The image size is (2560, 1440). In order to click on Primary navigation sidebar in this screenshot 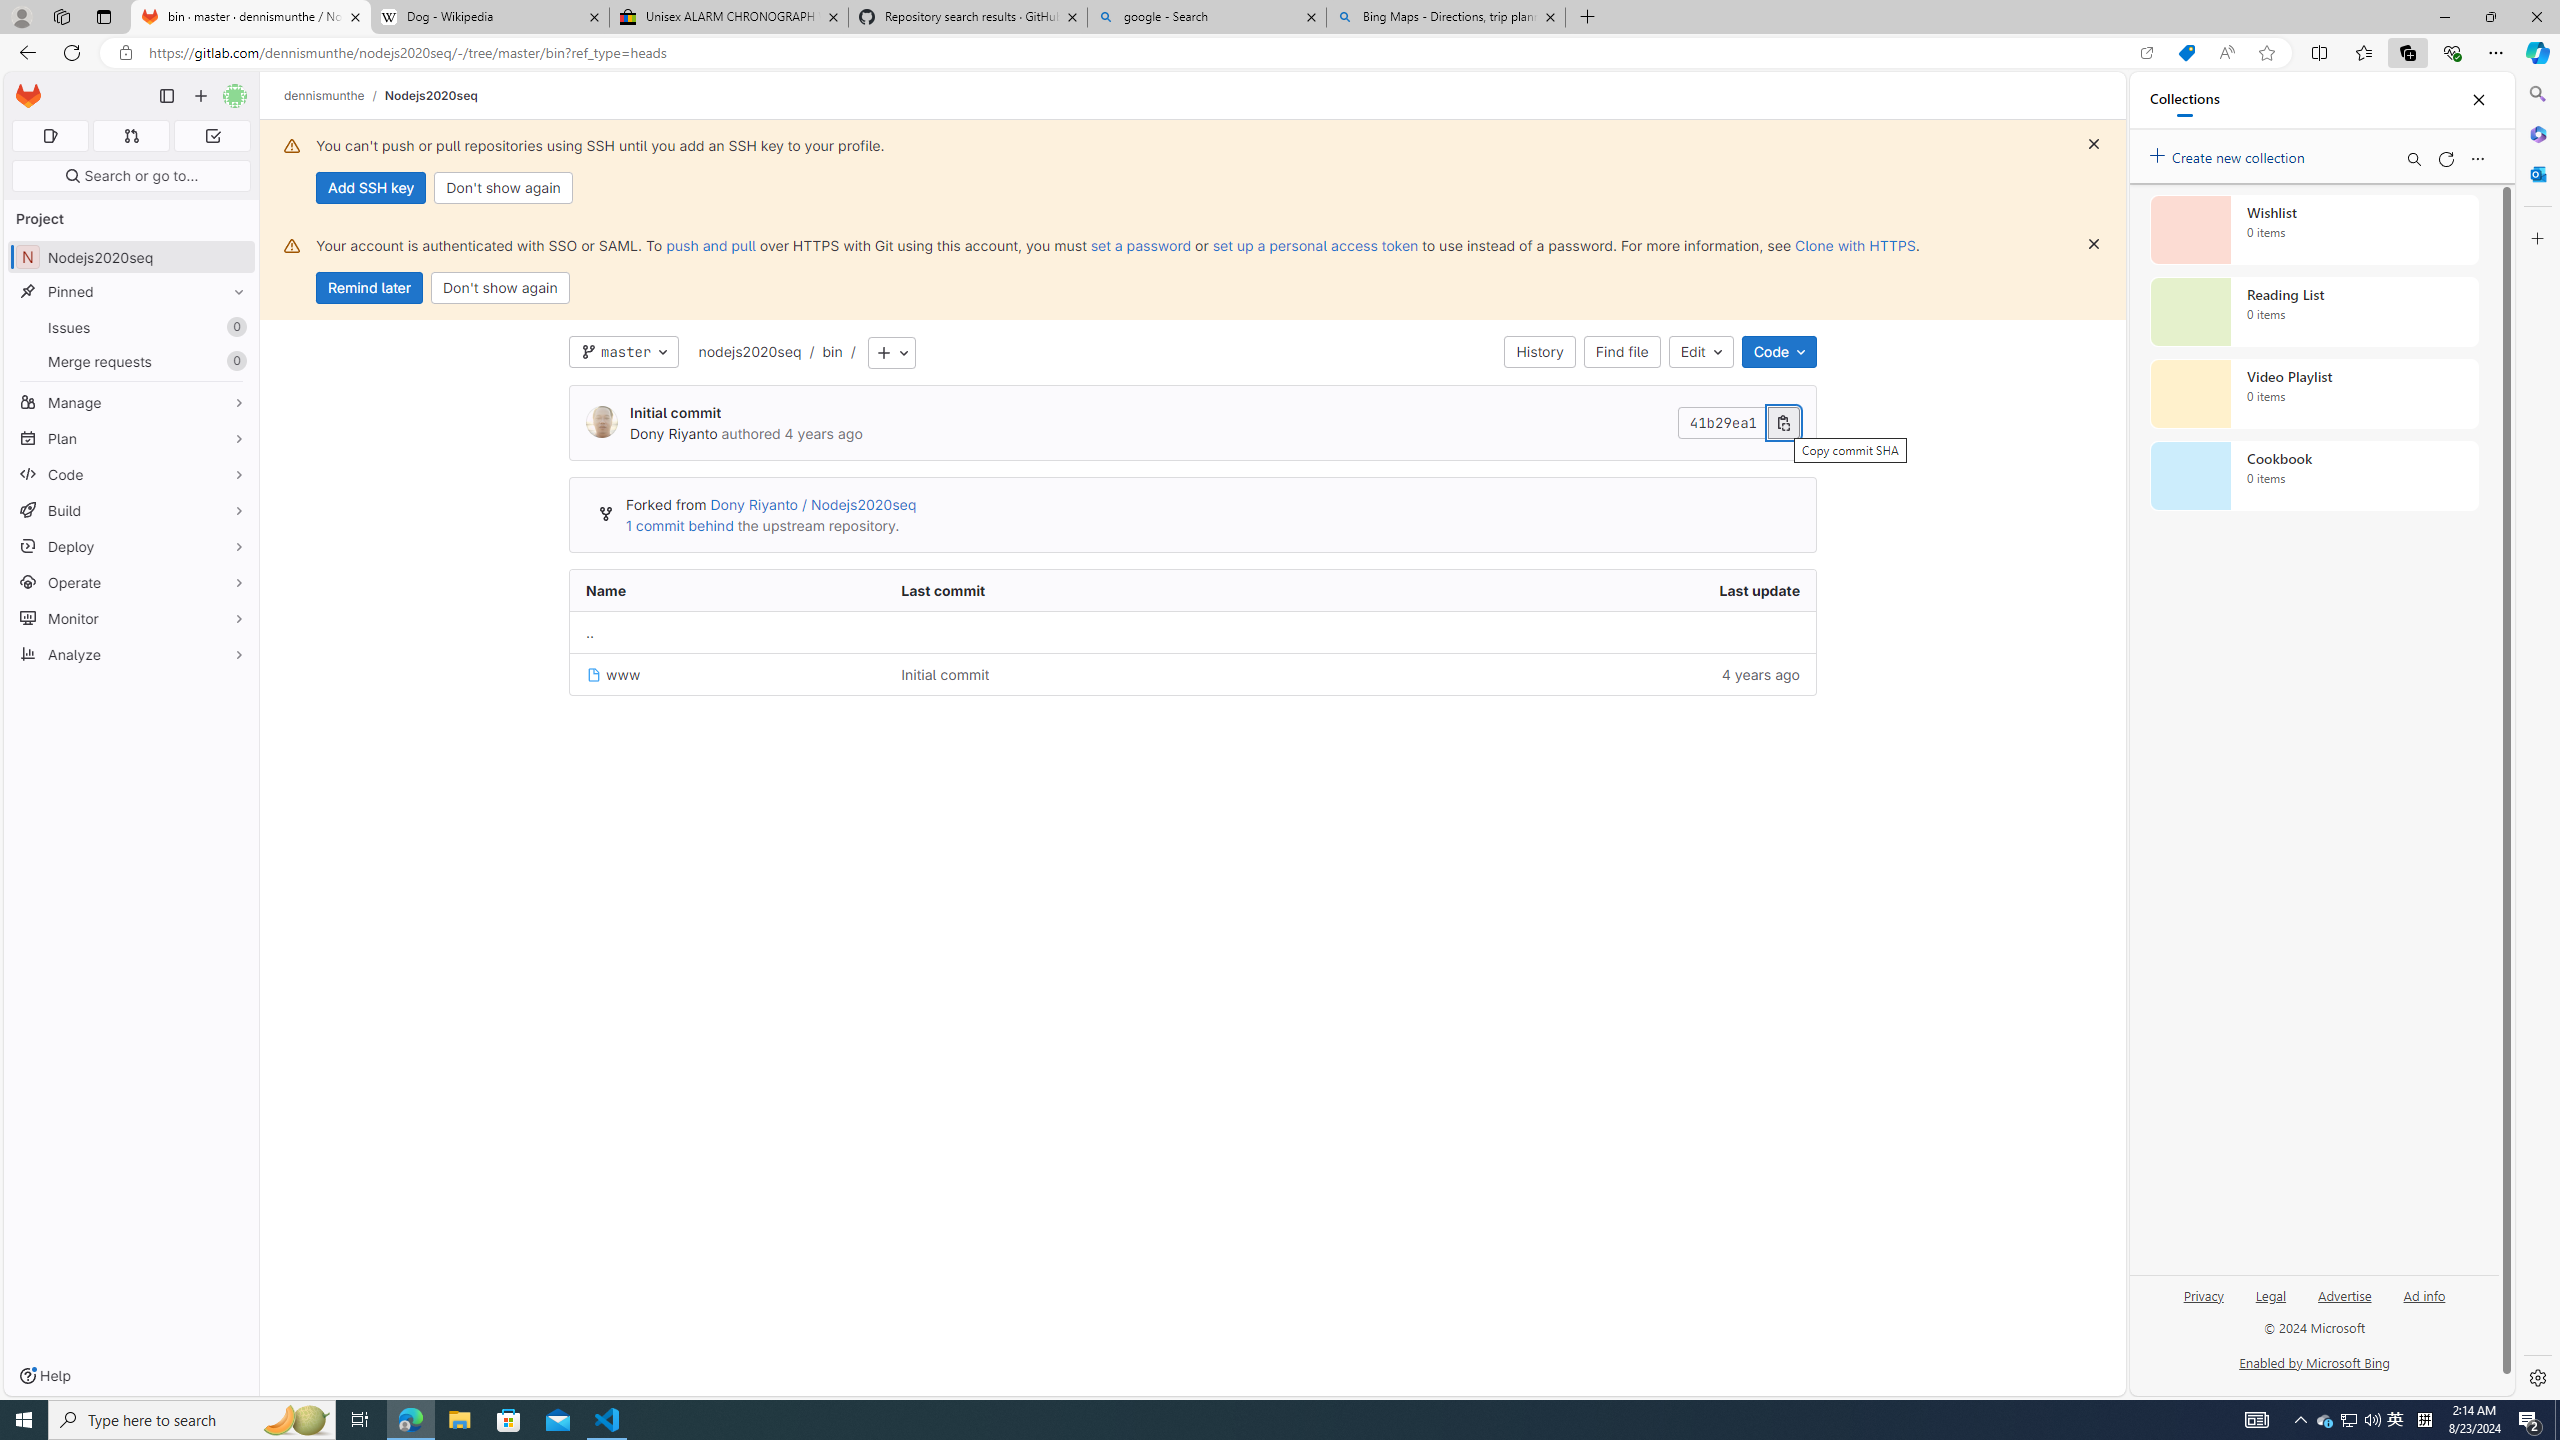, I will do `click(166, 96)`.